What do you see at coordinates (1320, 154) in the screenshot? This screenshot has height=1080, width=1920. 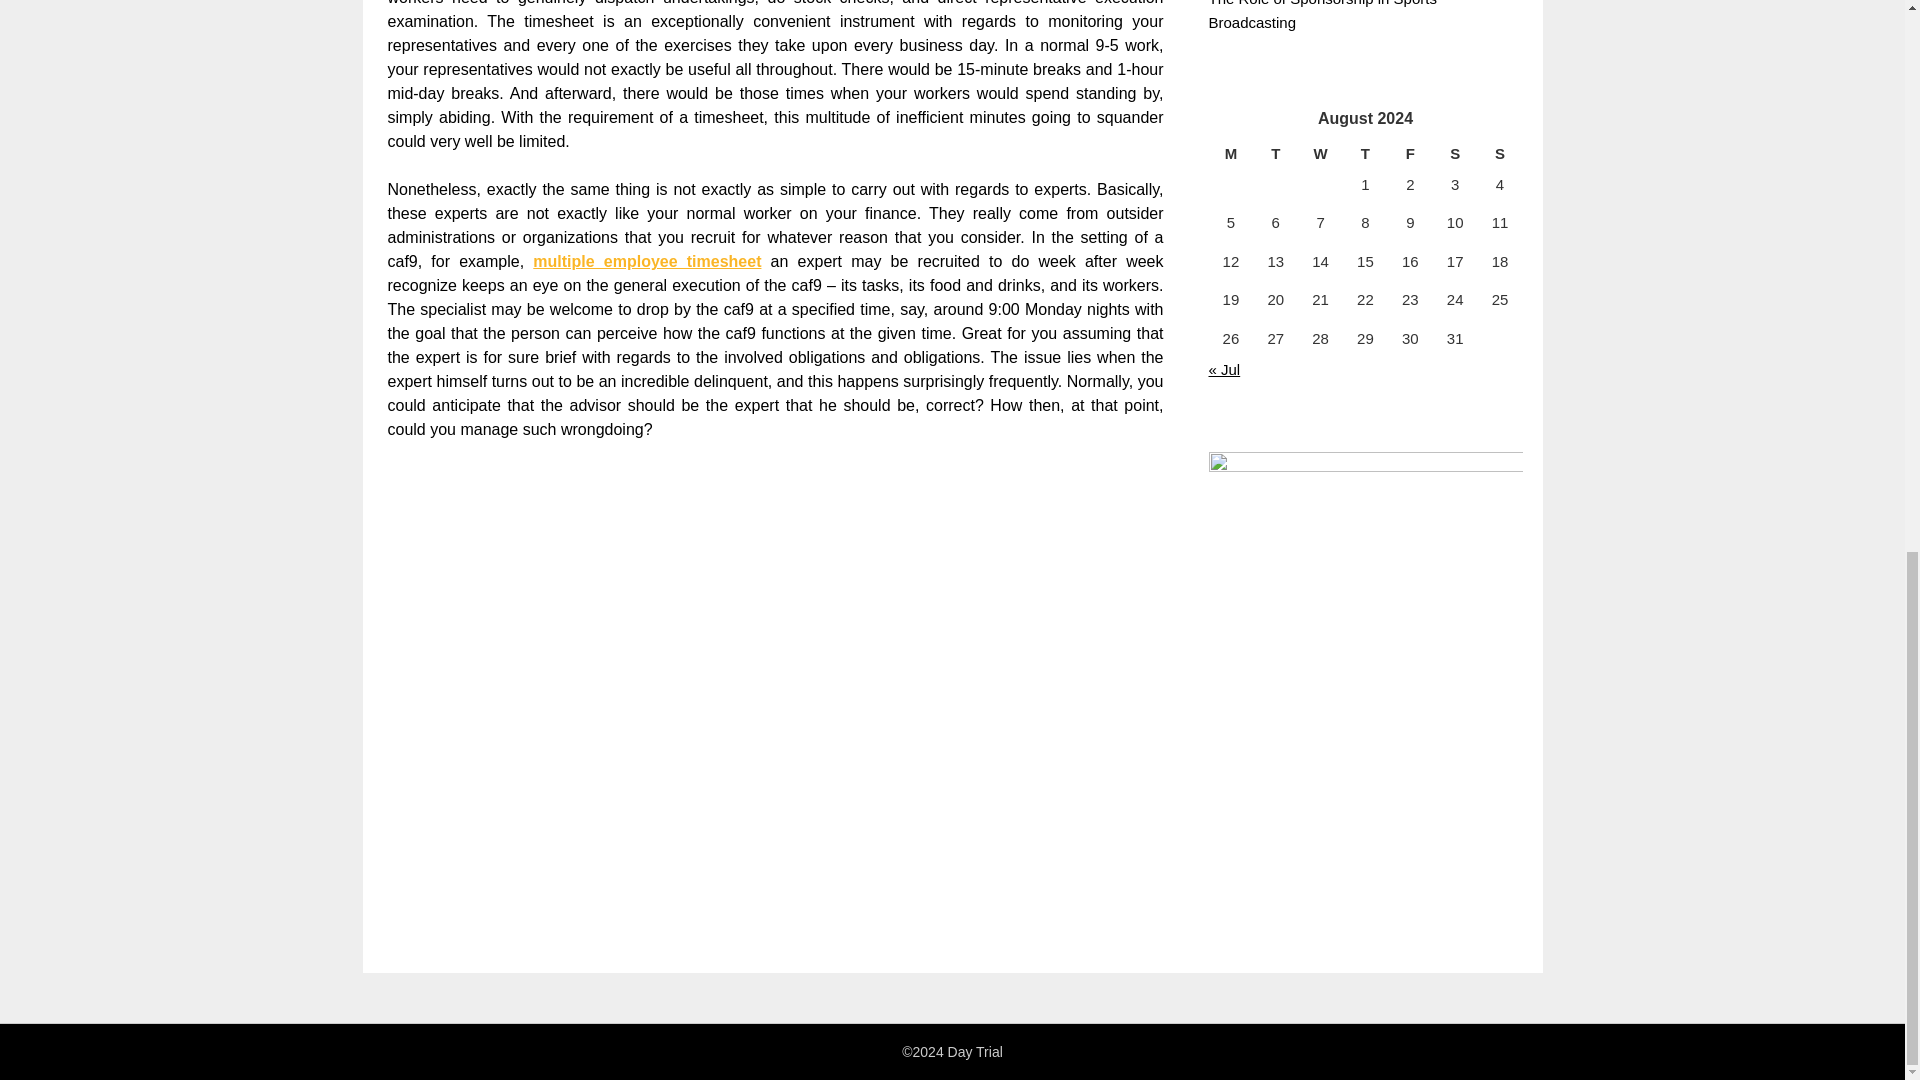 I see `Wednesday` at bounding box center [1320, 154].